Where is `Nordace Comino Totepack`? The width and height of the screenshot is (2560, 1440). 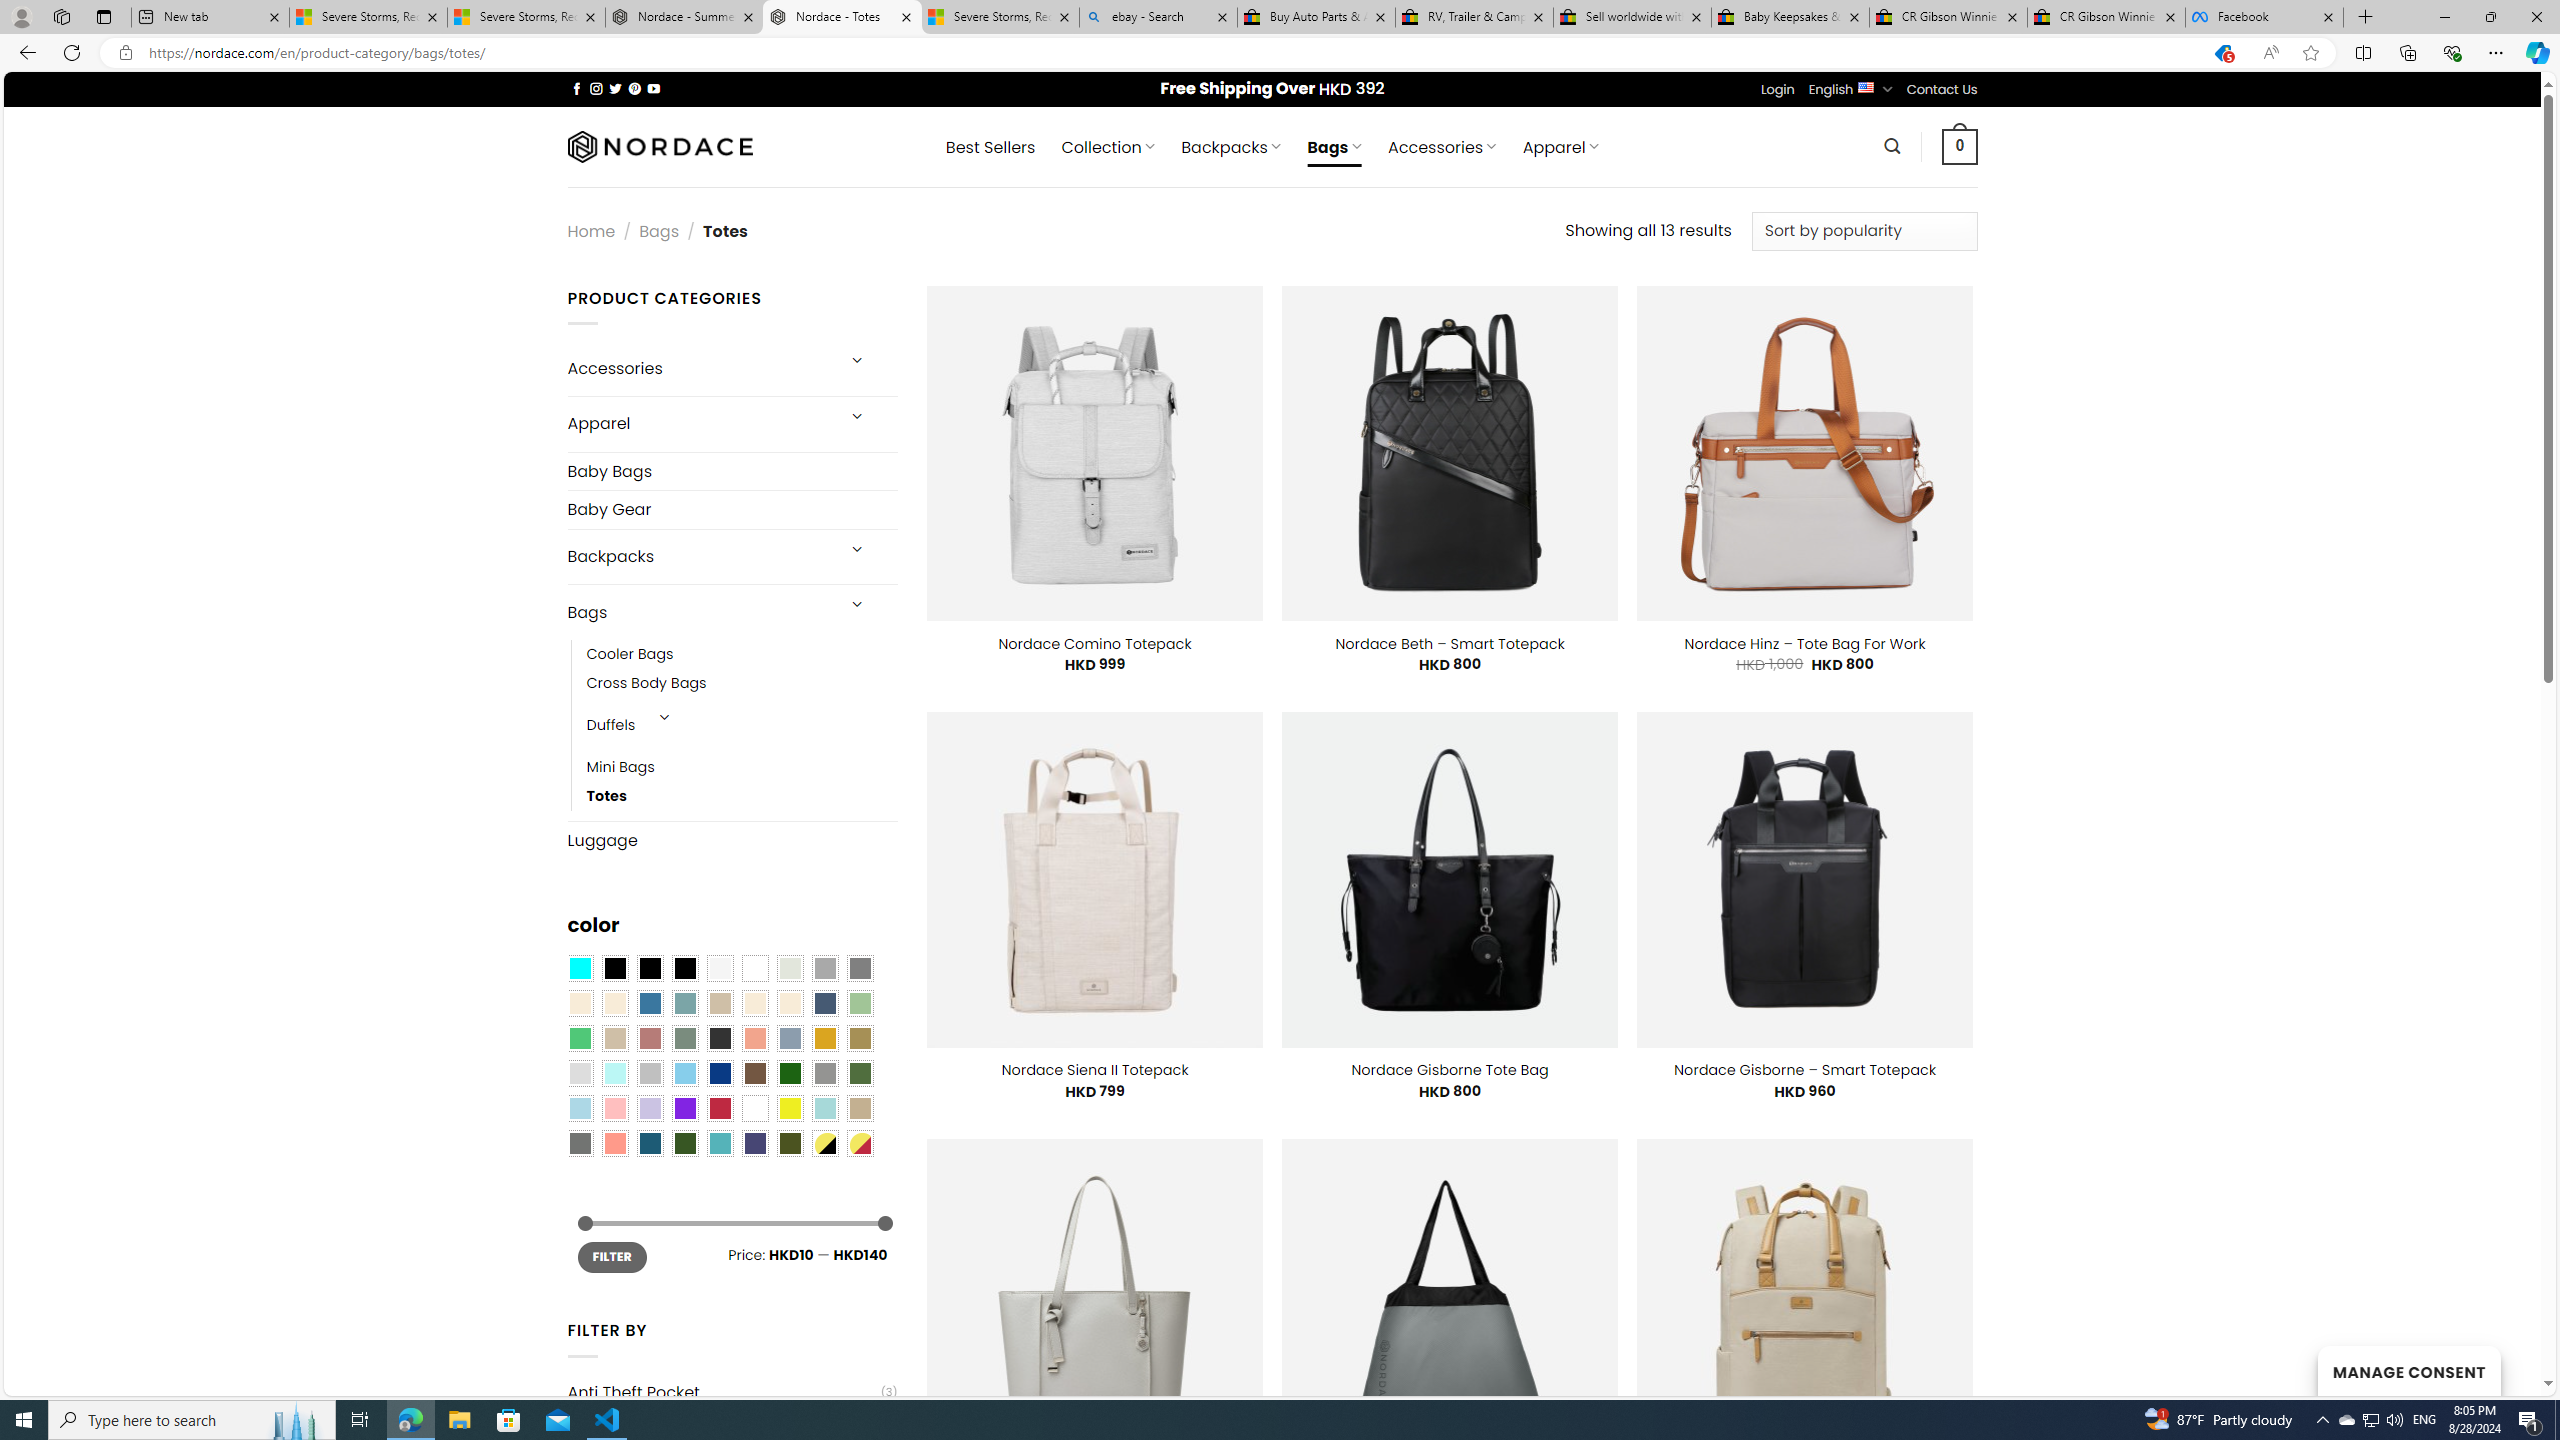
Nordace Comino Totepack is located at coordinates (1095, 643).